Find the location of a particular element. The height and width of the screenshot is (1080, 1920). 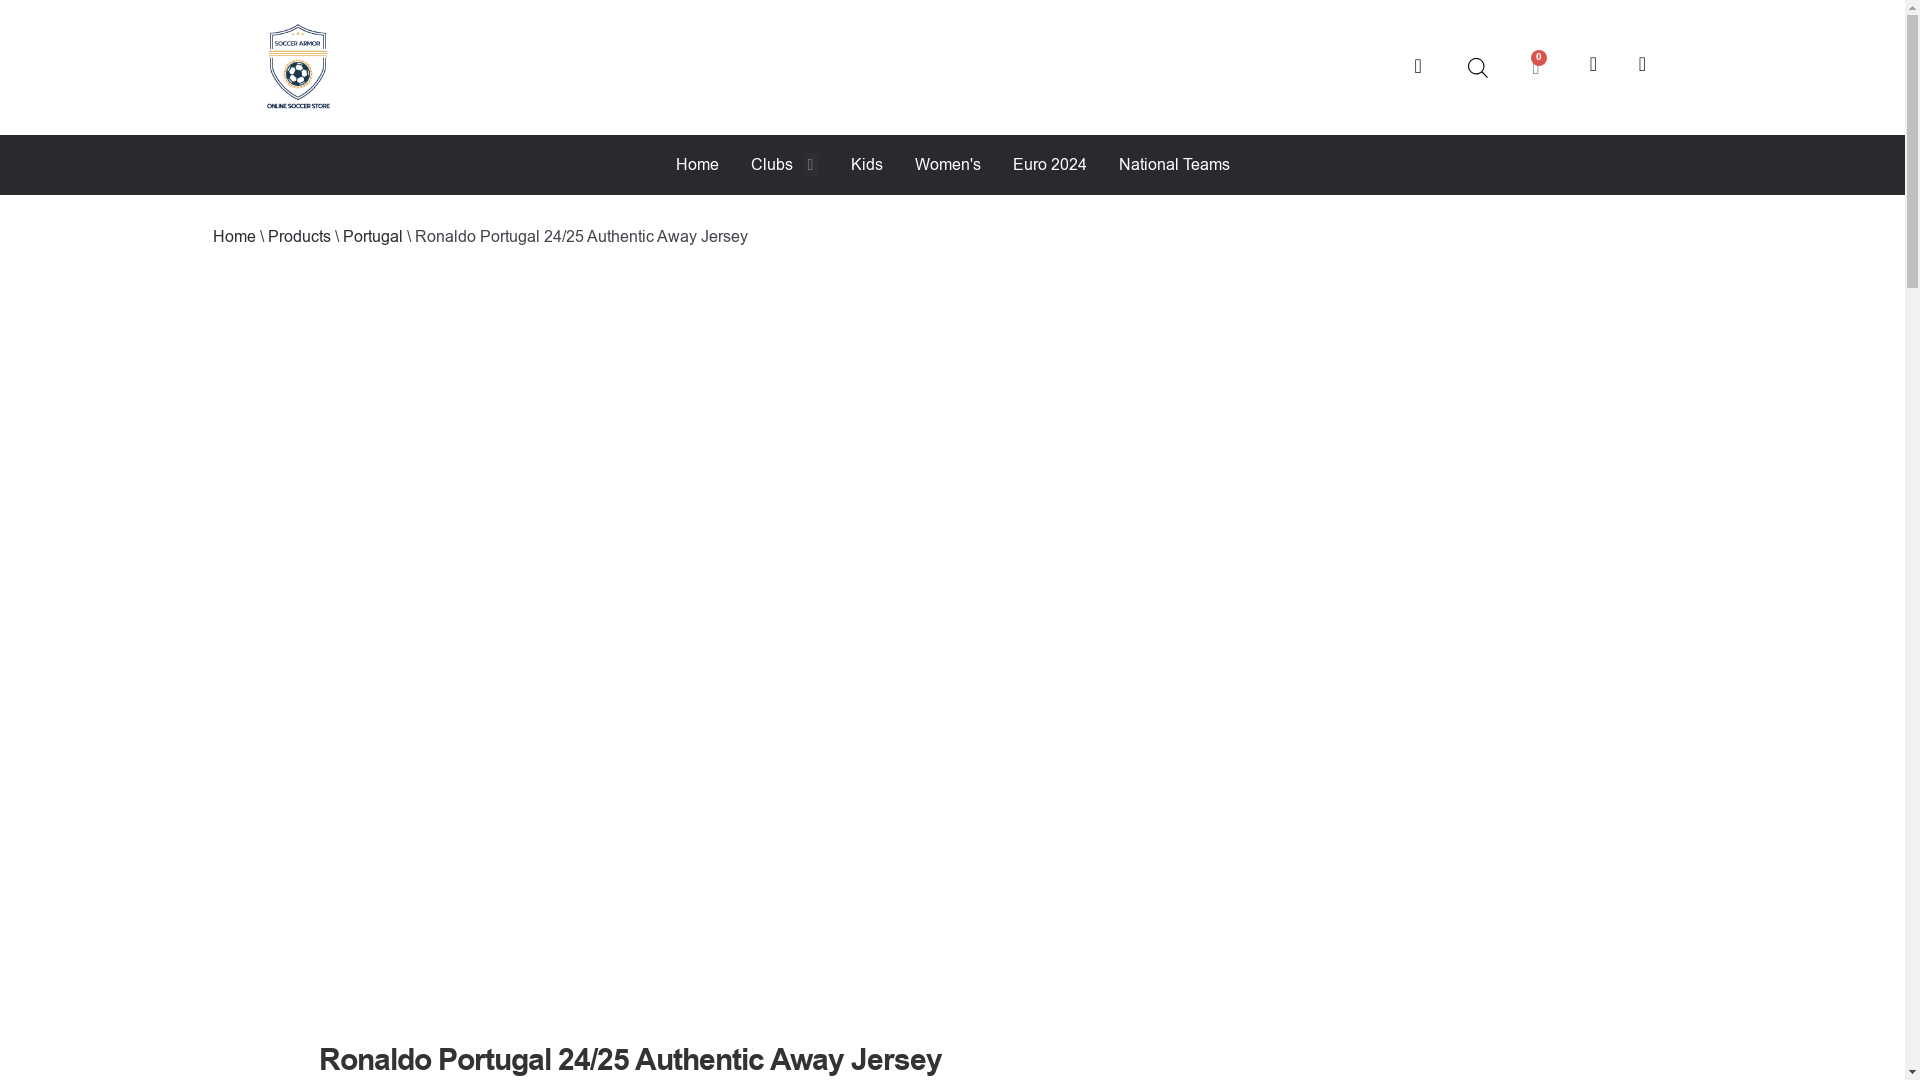

Euro 2024 is located at coordinates (1048, 165).